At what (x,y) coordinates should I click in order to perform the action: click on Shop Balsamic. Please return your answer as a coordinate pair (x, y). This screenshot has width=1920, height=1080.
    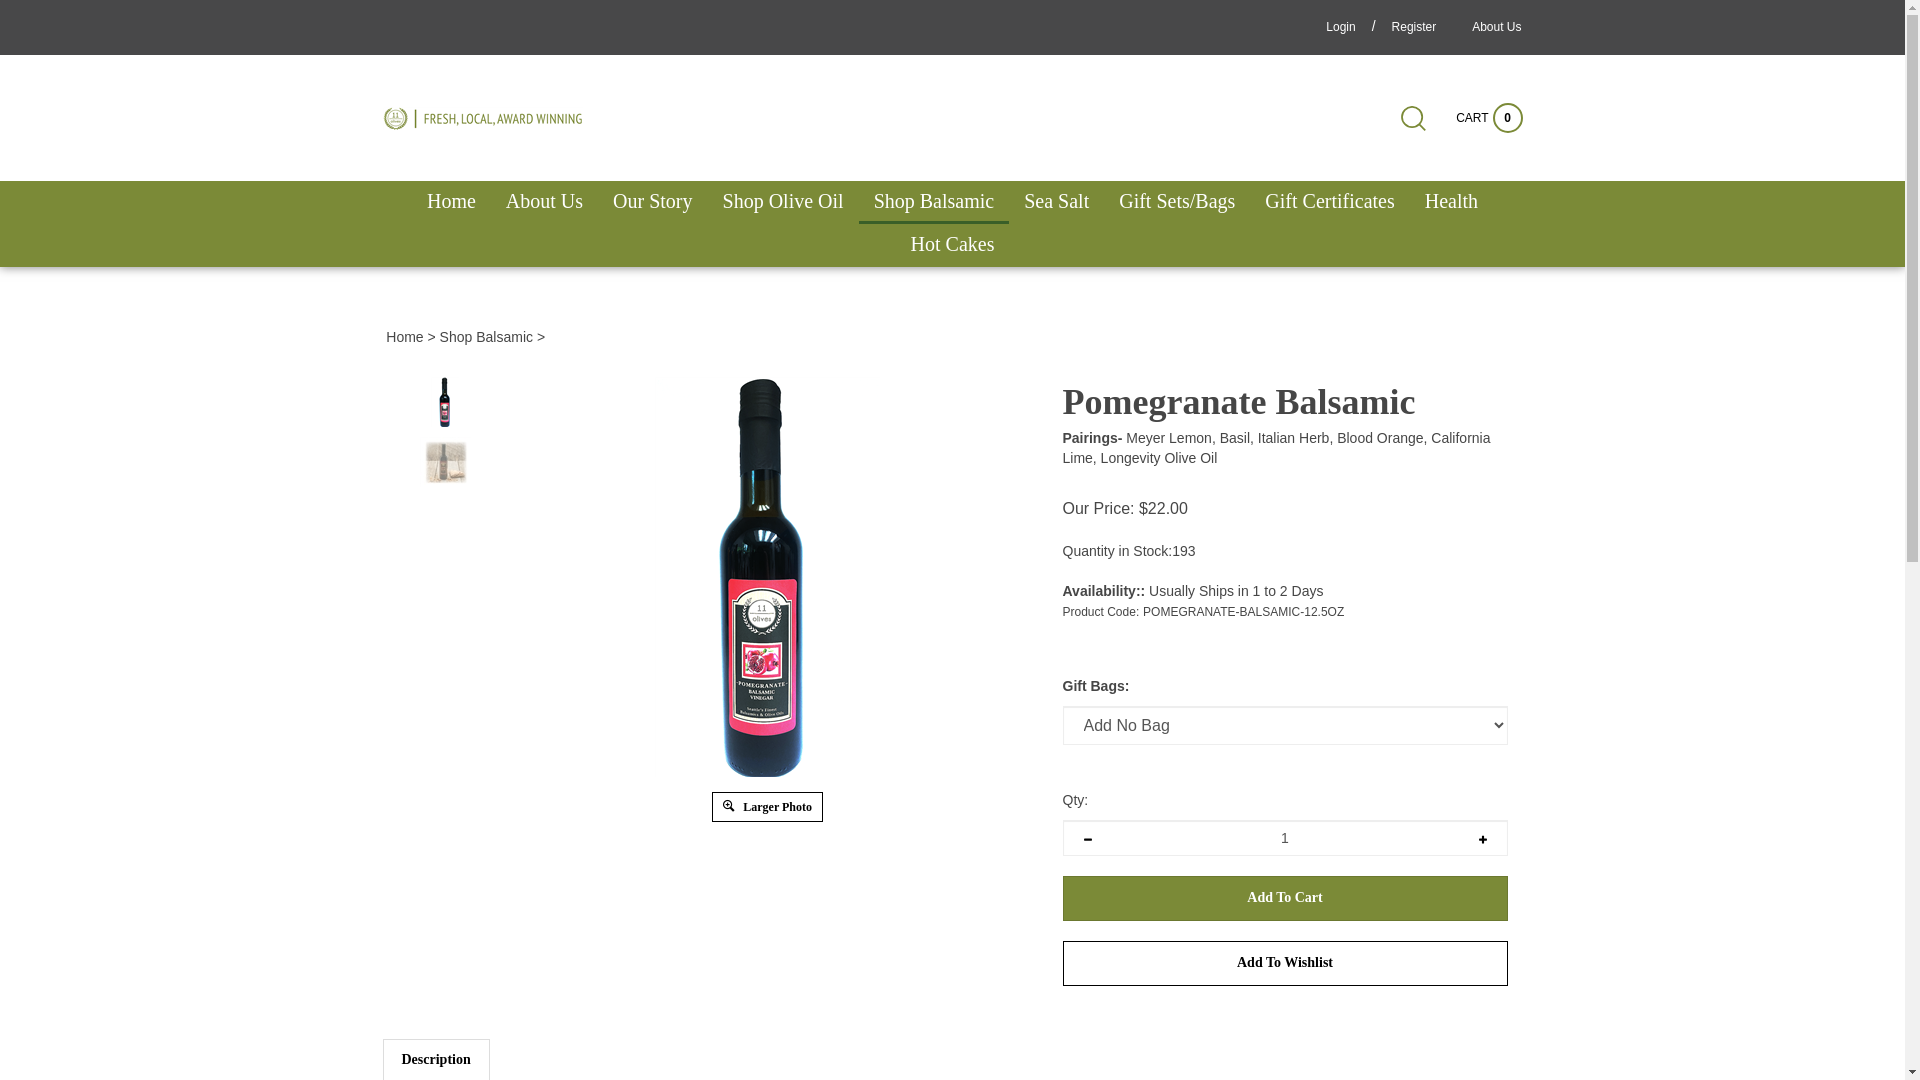
    Looking at the image, I should click on (934, 202).